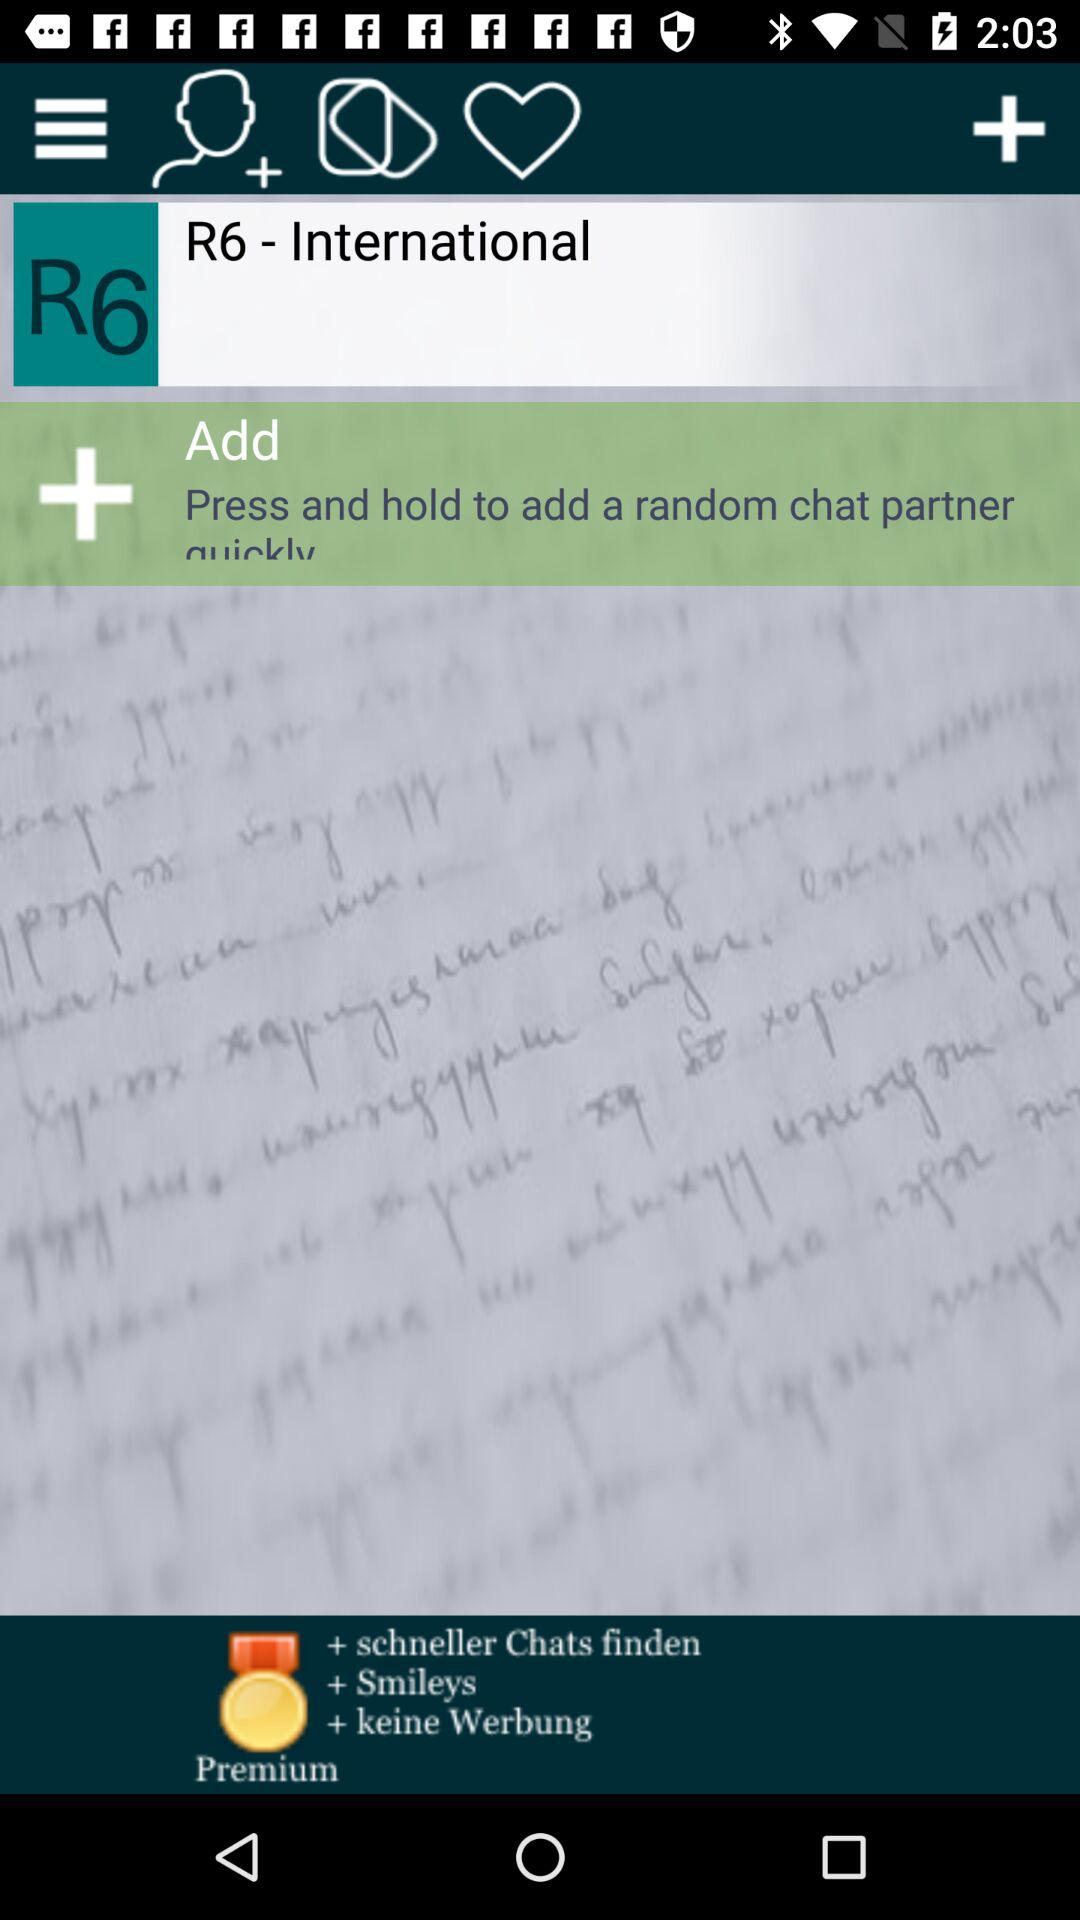 The width and height of the screenshot is (1080, 1920). Describe the element at coordinates (70, 128) in the screenshot. I see `displays a list of options` at that location.